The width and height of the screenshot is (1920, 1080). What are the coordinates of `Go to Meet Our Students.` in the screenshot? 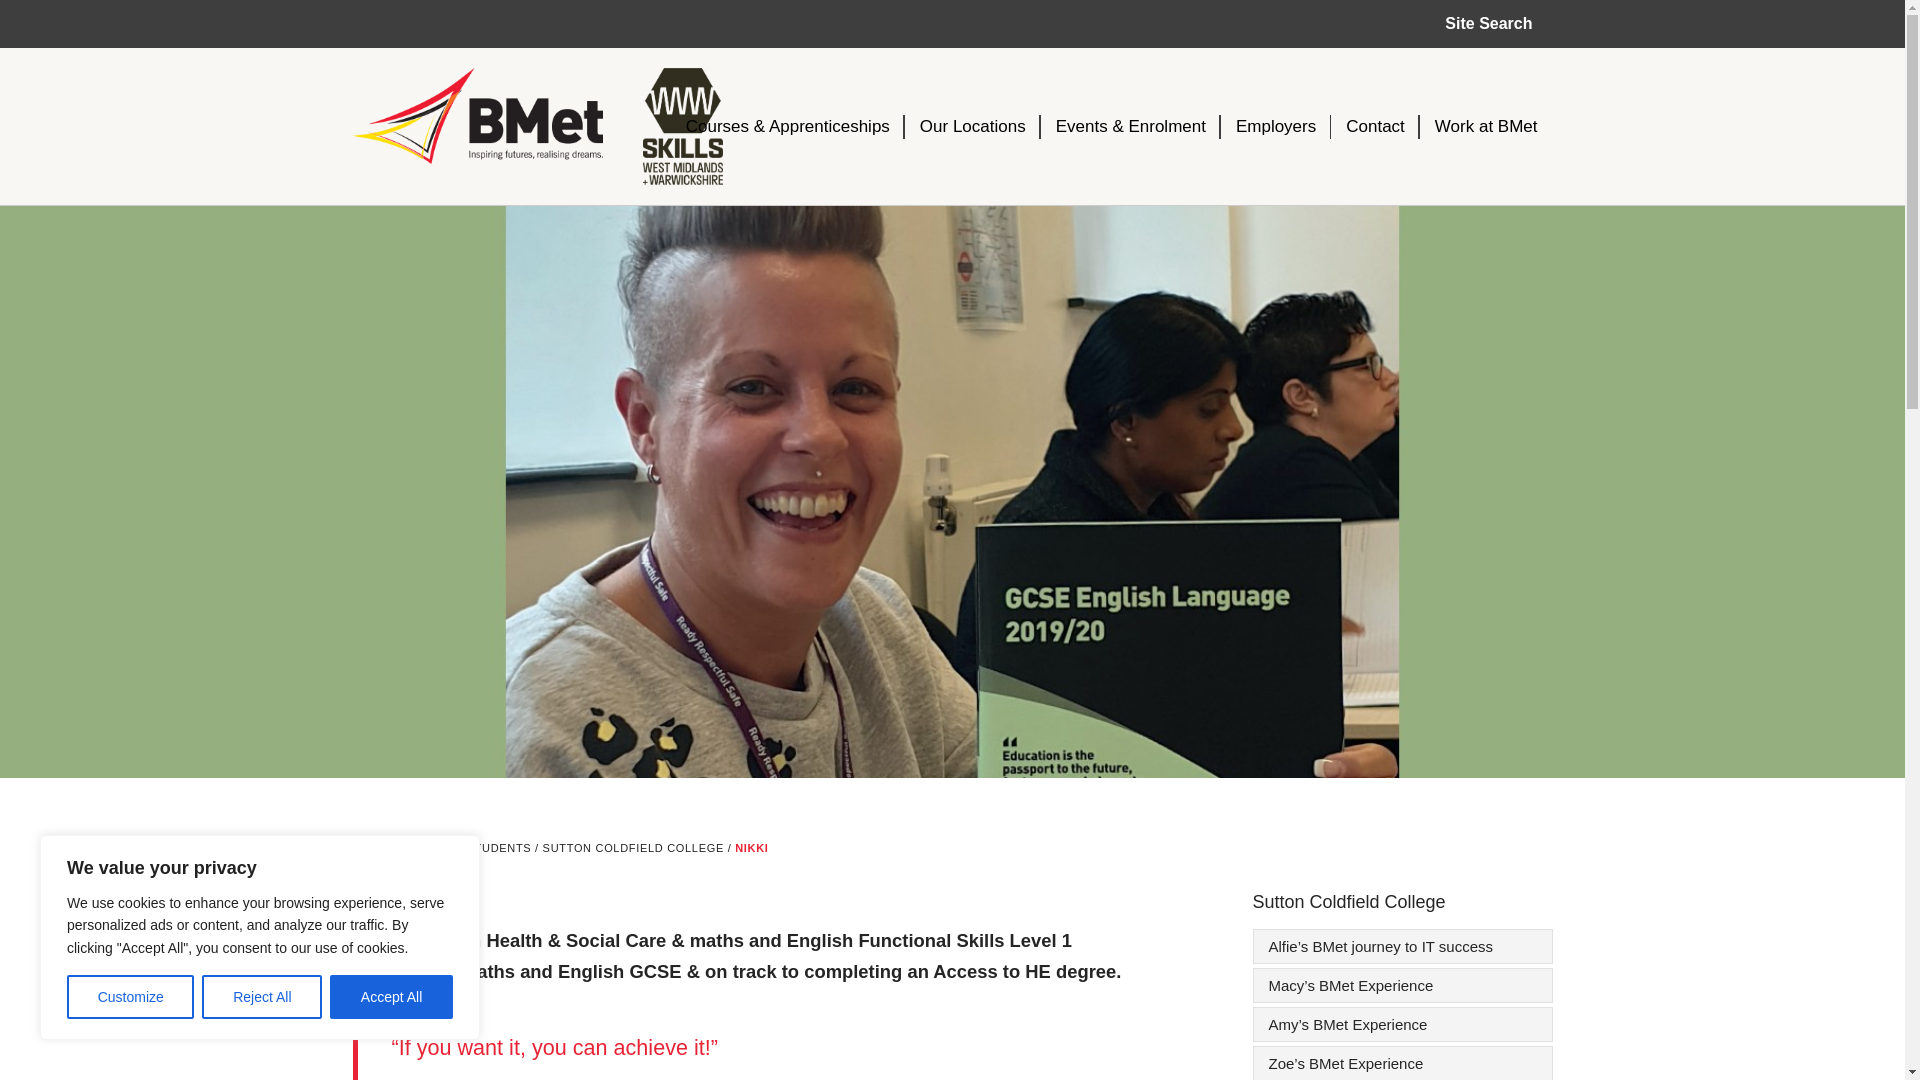 It's located at (465, 848).